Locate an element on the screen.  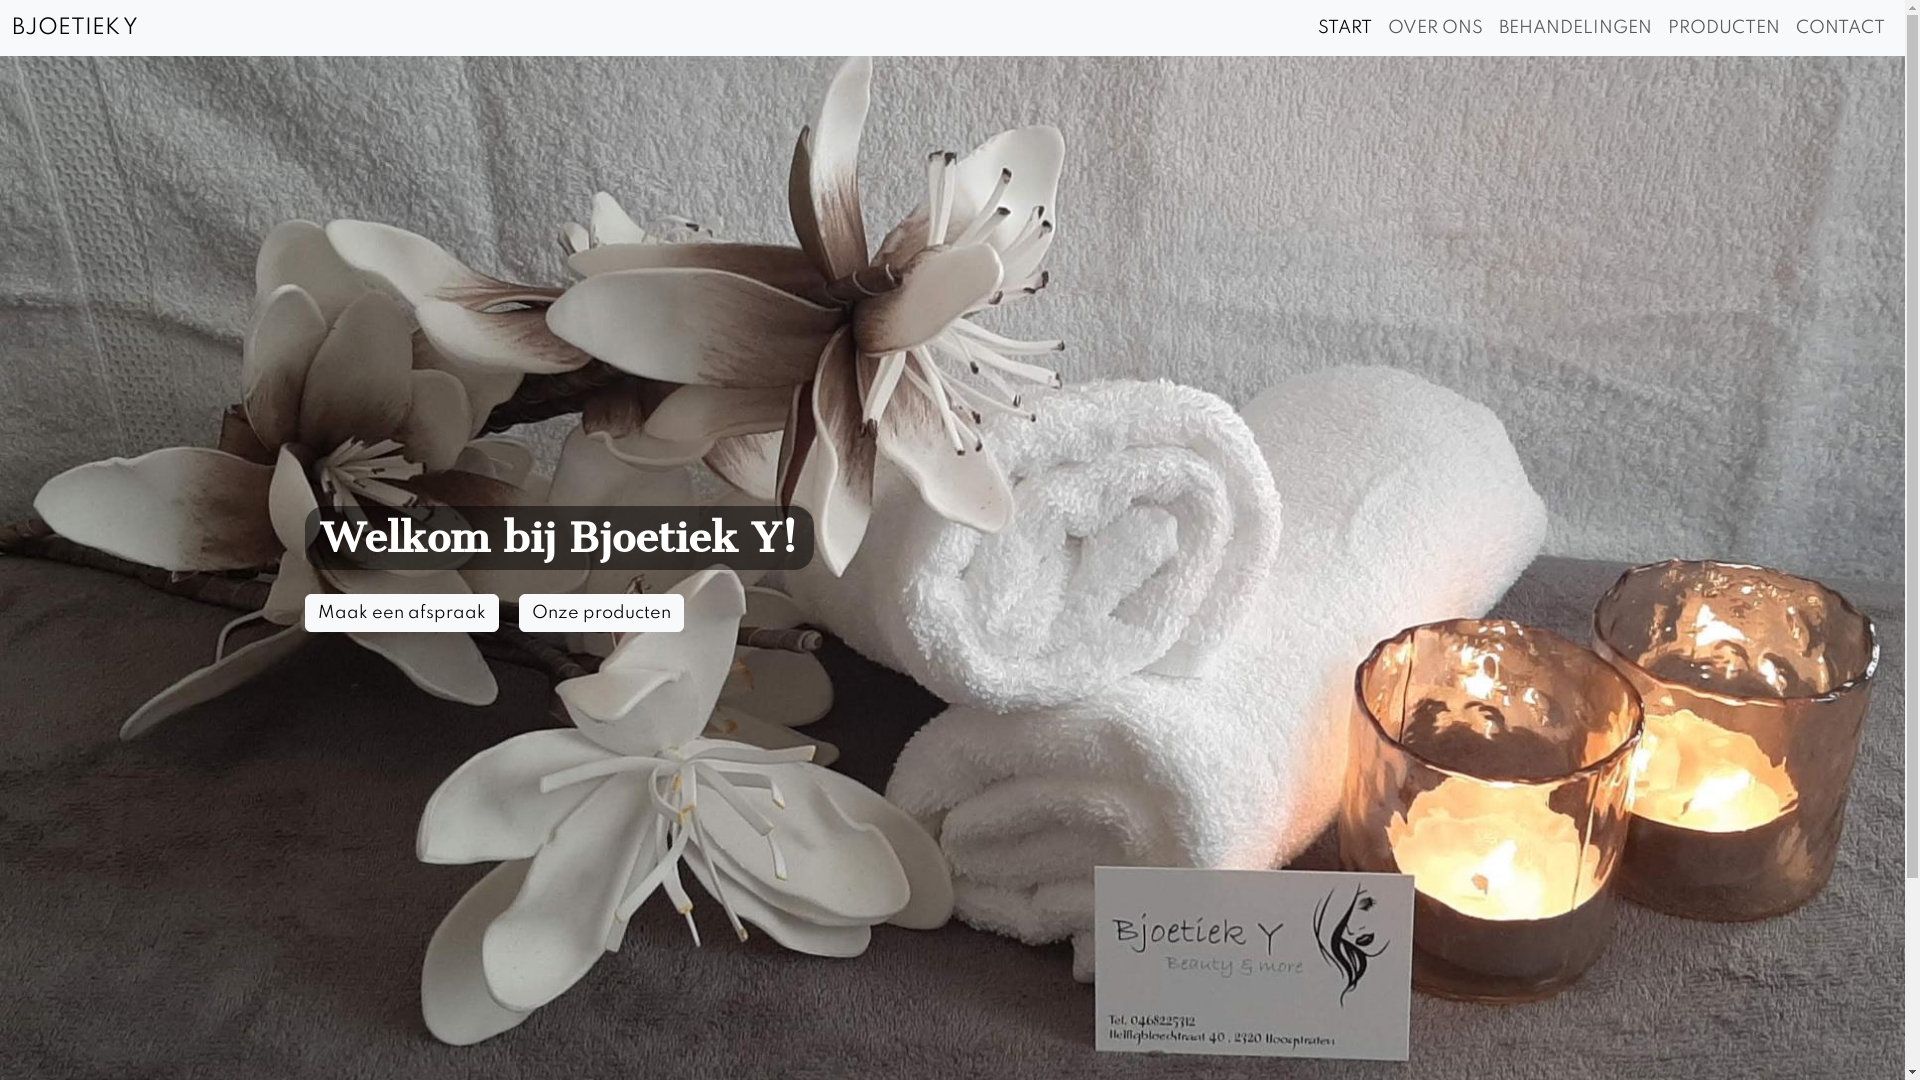
PRODUCTEN is located at coordinates (1724, 28).